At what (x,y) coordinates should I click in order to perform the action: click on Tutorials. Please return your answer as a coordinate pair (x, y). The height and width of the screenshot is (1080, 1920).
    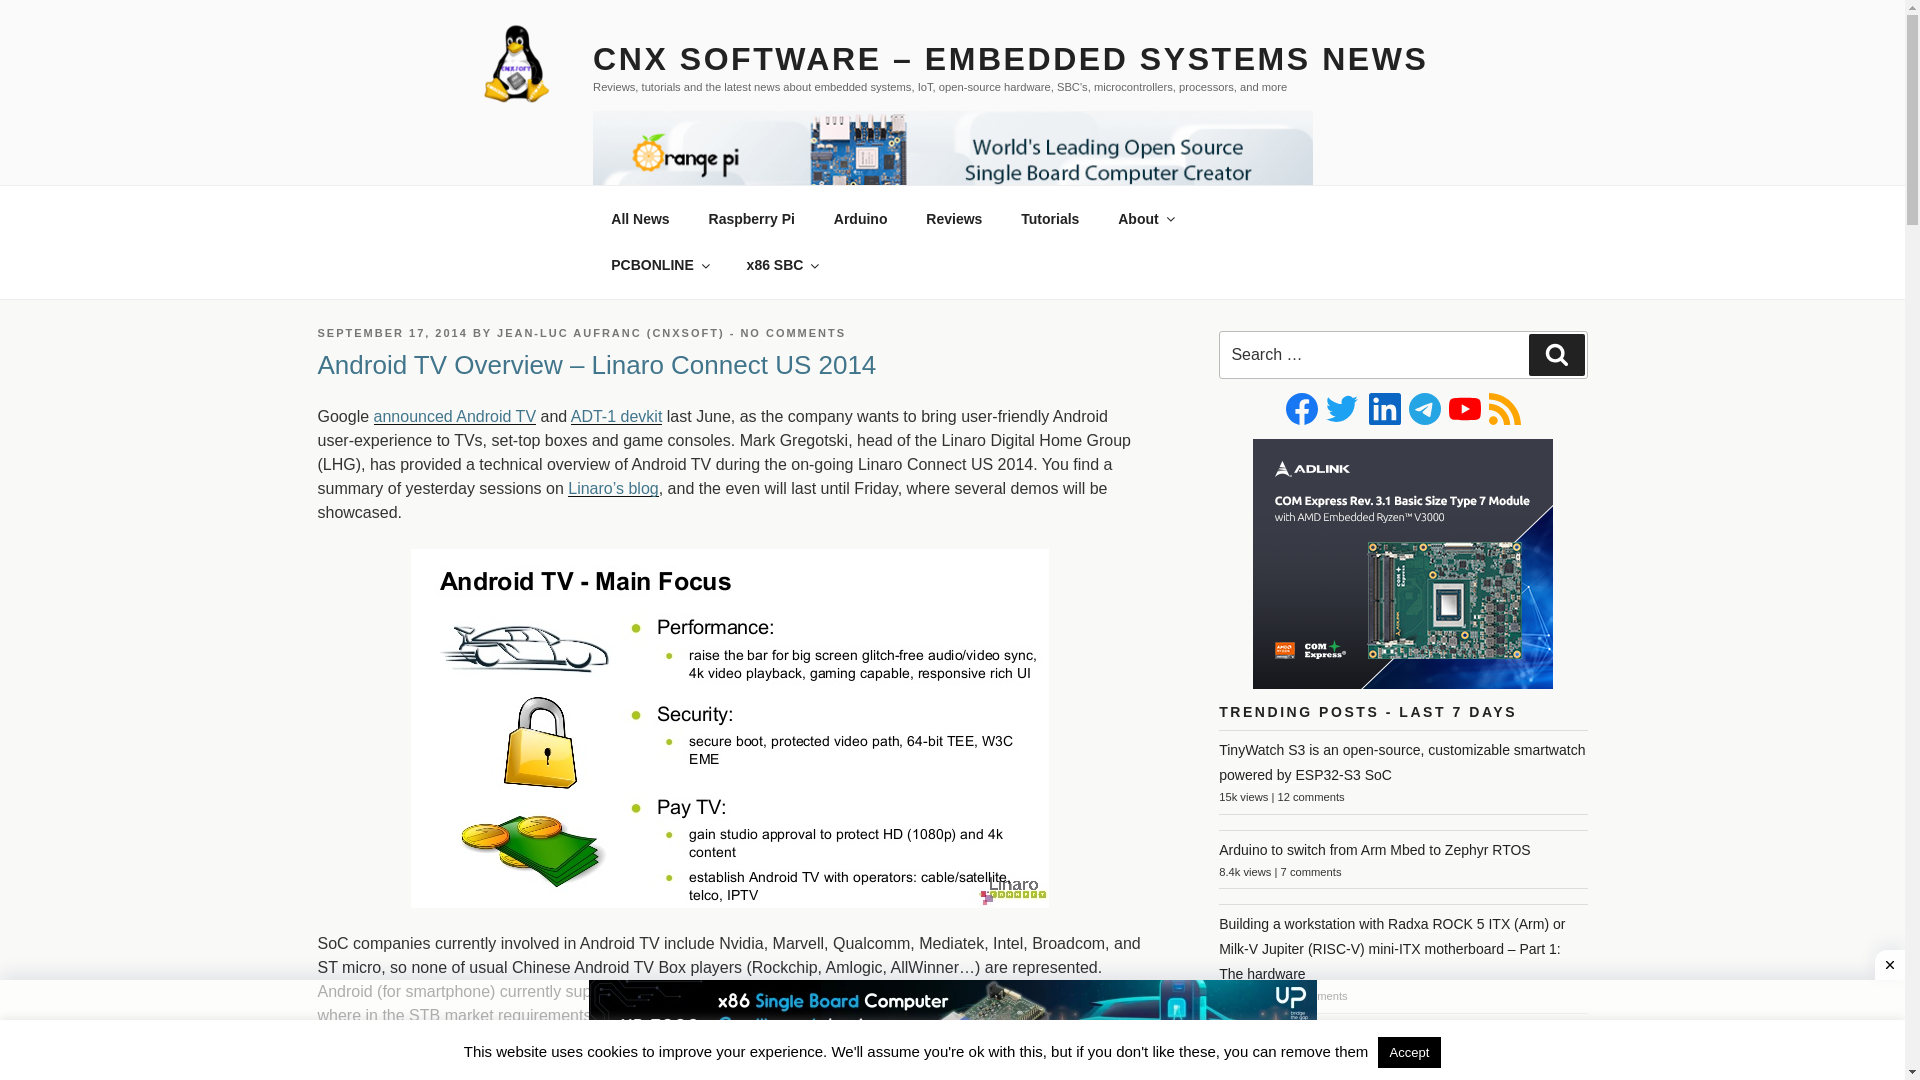
    Looking at the image, I should click on (1050, 218).